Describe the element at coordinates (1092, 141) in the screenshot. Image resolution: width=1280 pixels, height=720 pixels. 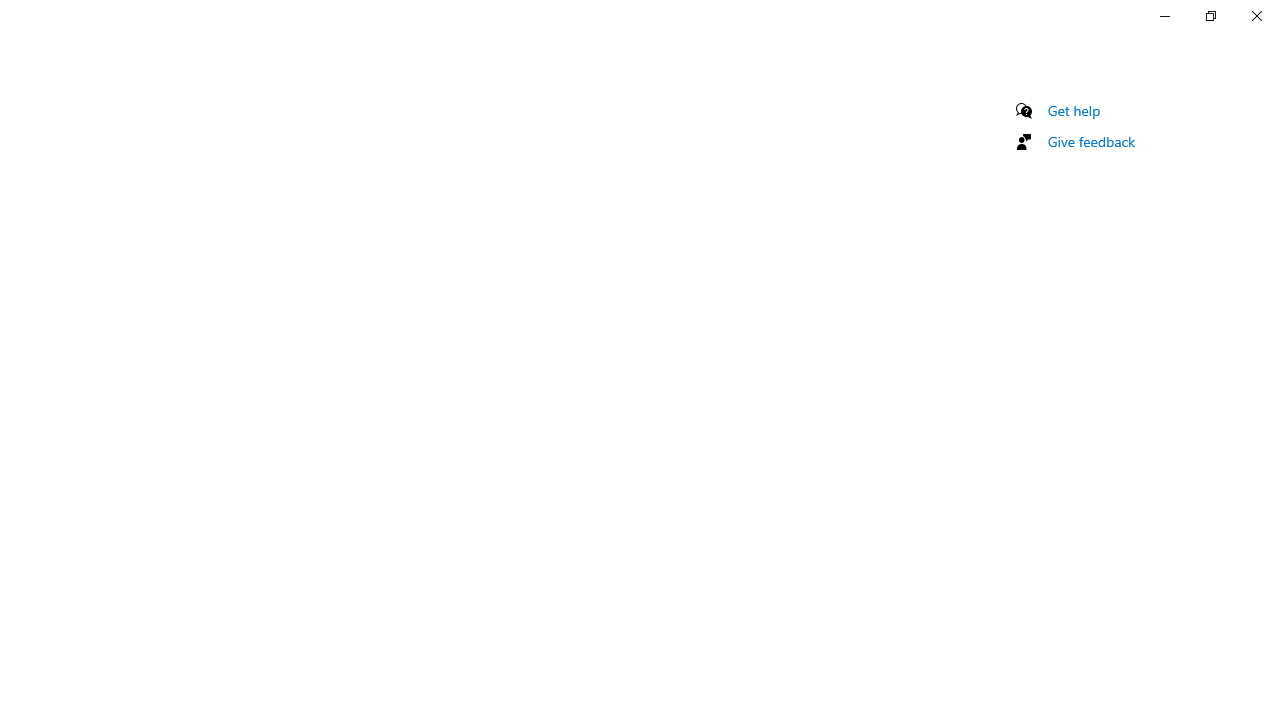
I see `Give feedback` at that location.